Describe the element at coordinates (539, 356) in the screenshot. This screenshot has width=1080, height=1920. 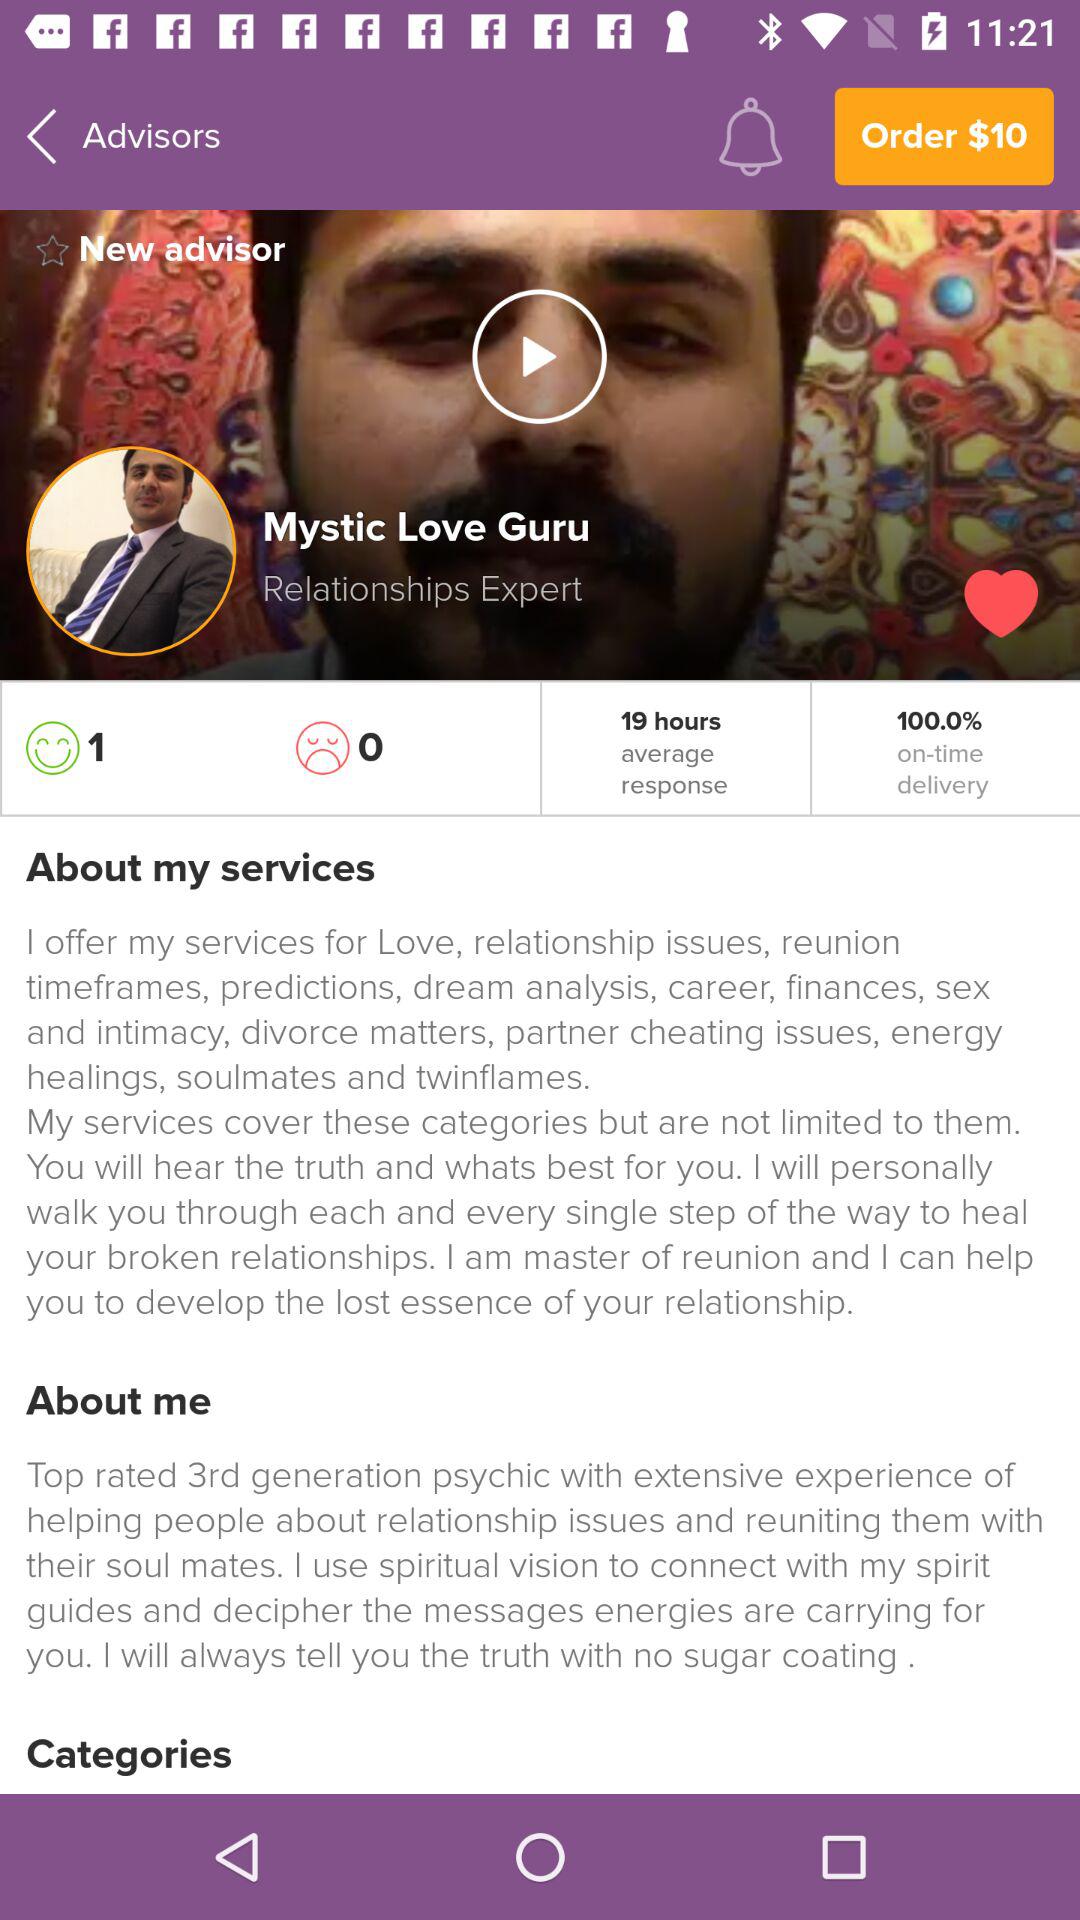
I see `play video` at that location.